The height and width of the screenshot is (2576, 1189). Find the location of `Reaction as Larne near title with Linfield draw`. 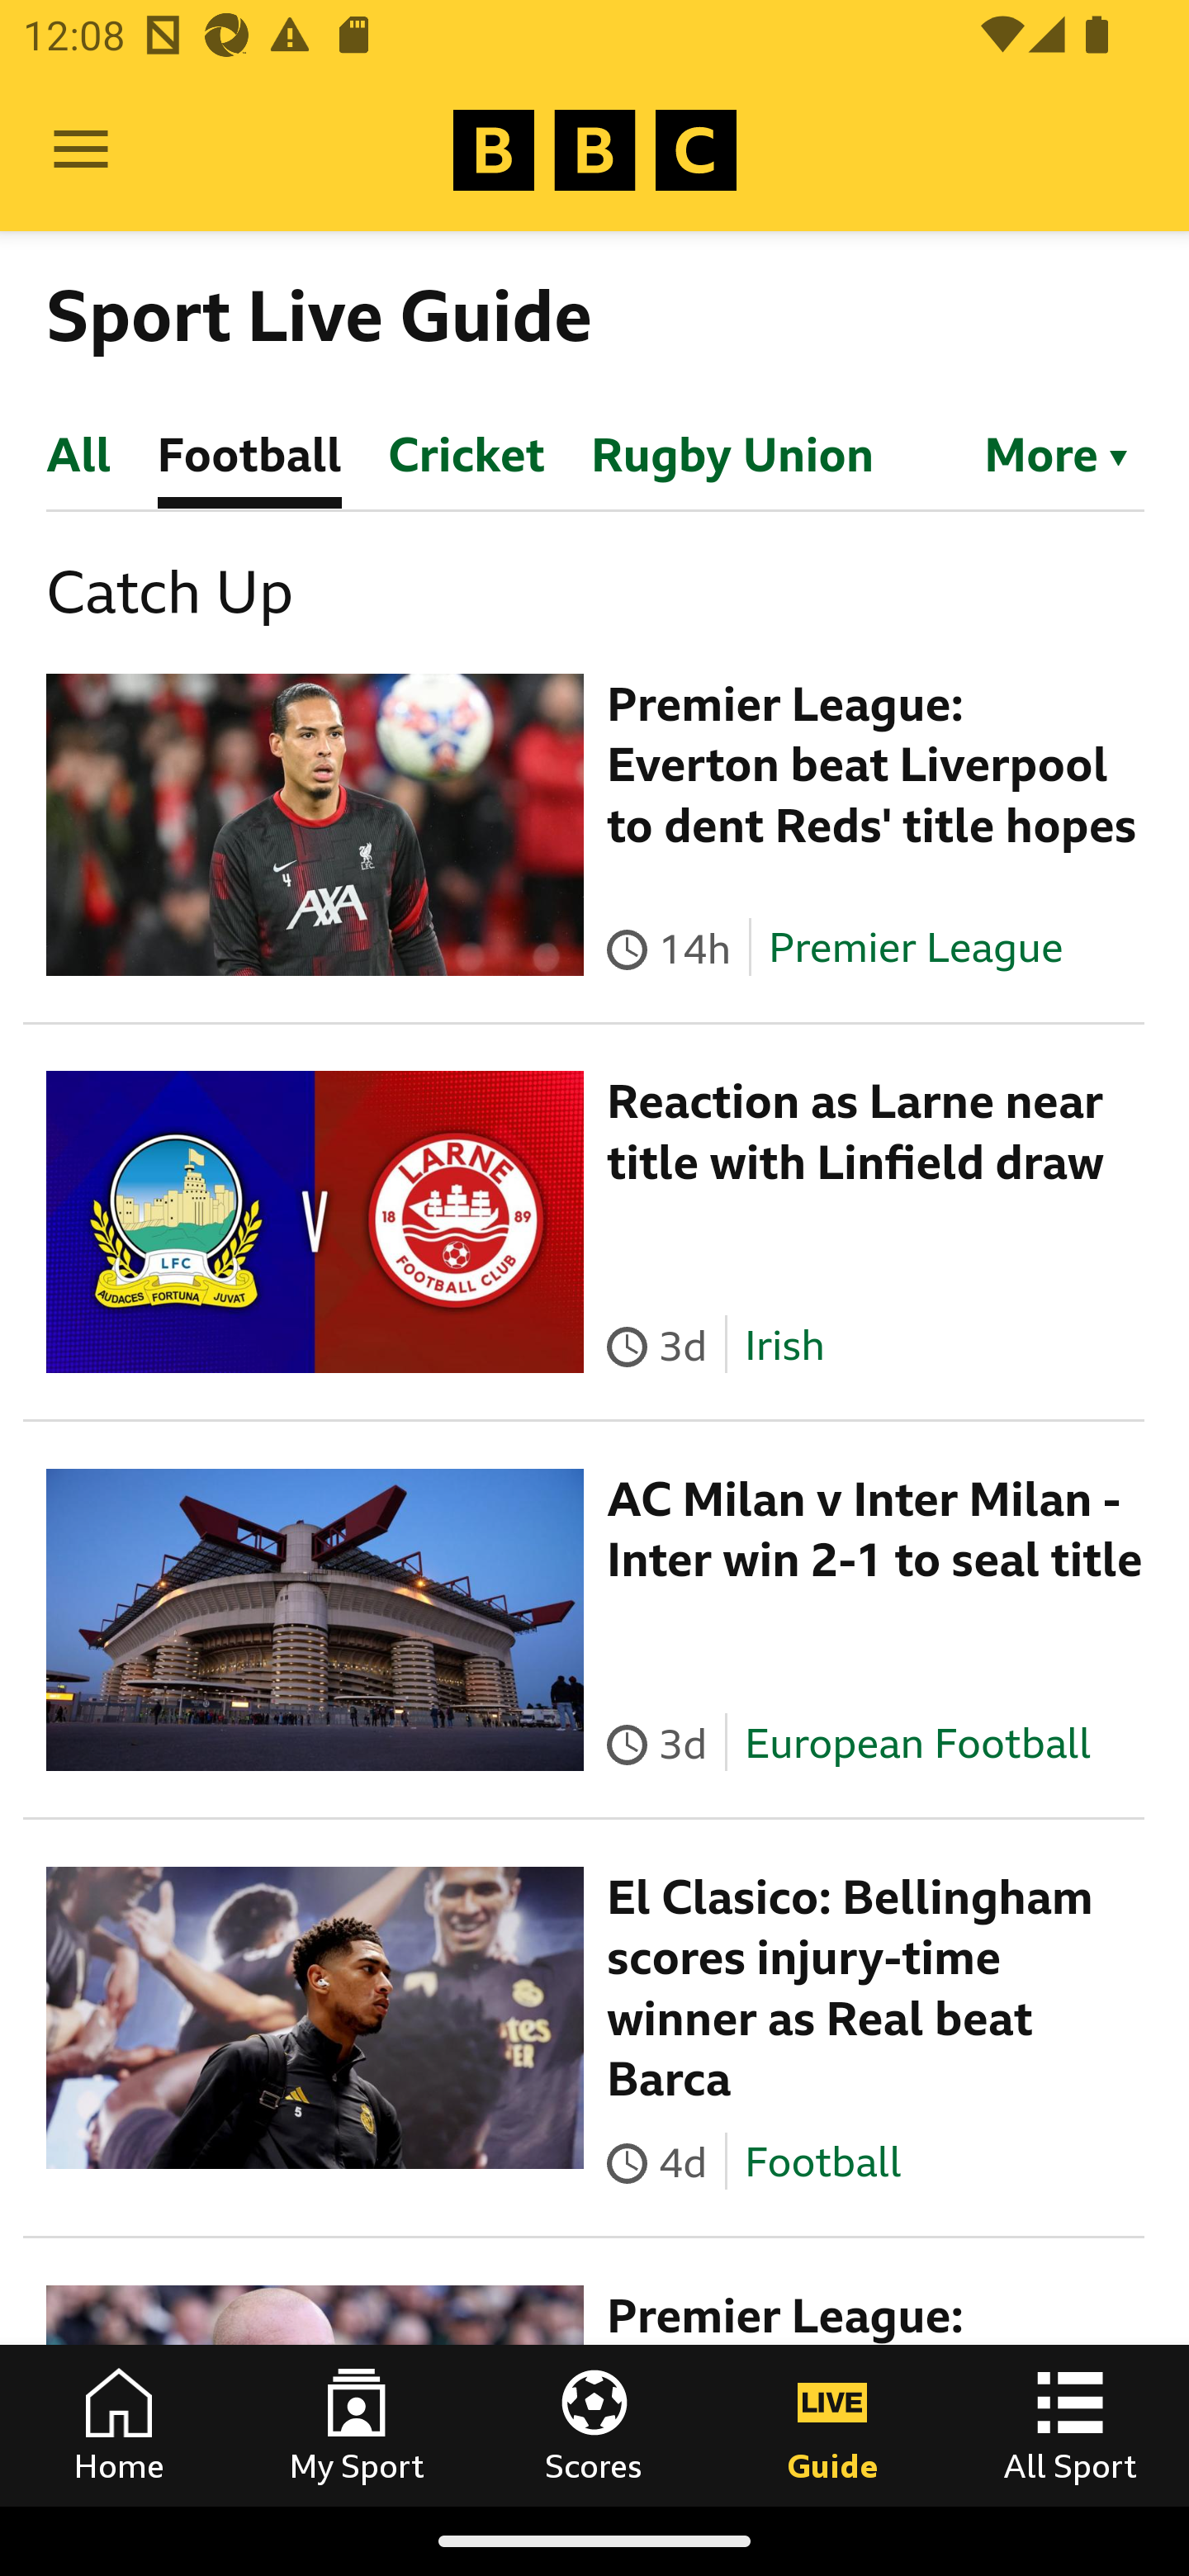

Reaction as Larne near title with Linfield draw is located at coordinates (856, 1132).